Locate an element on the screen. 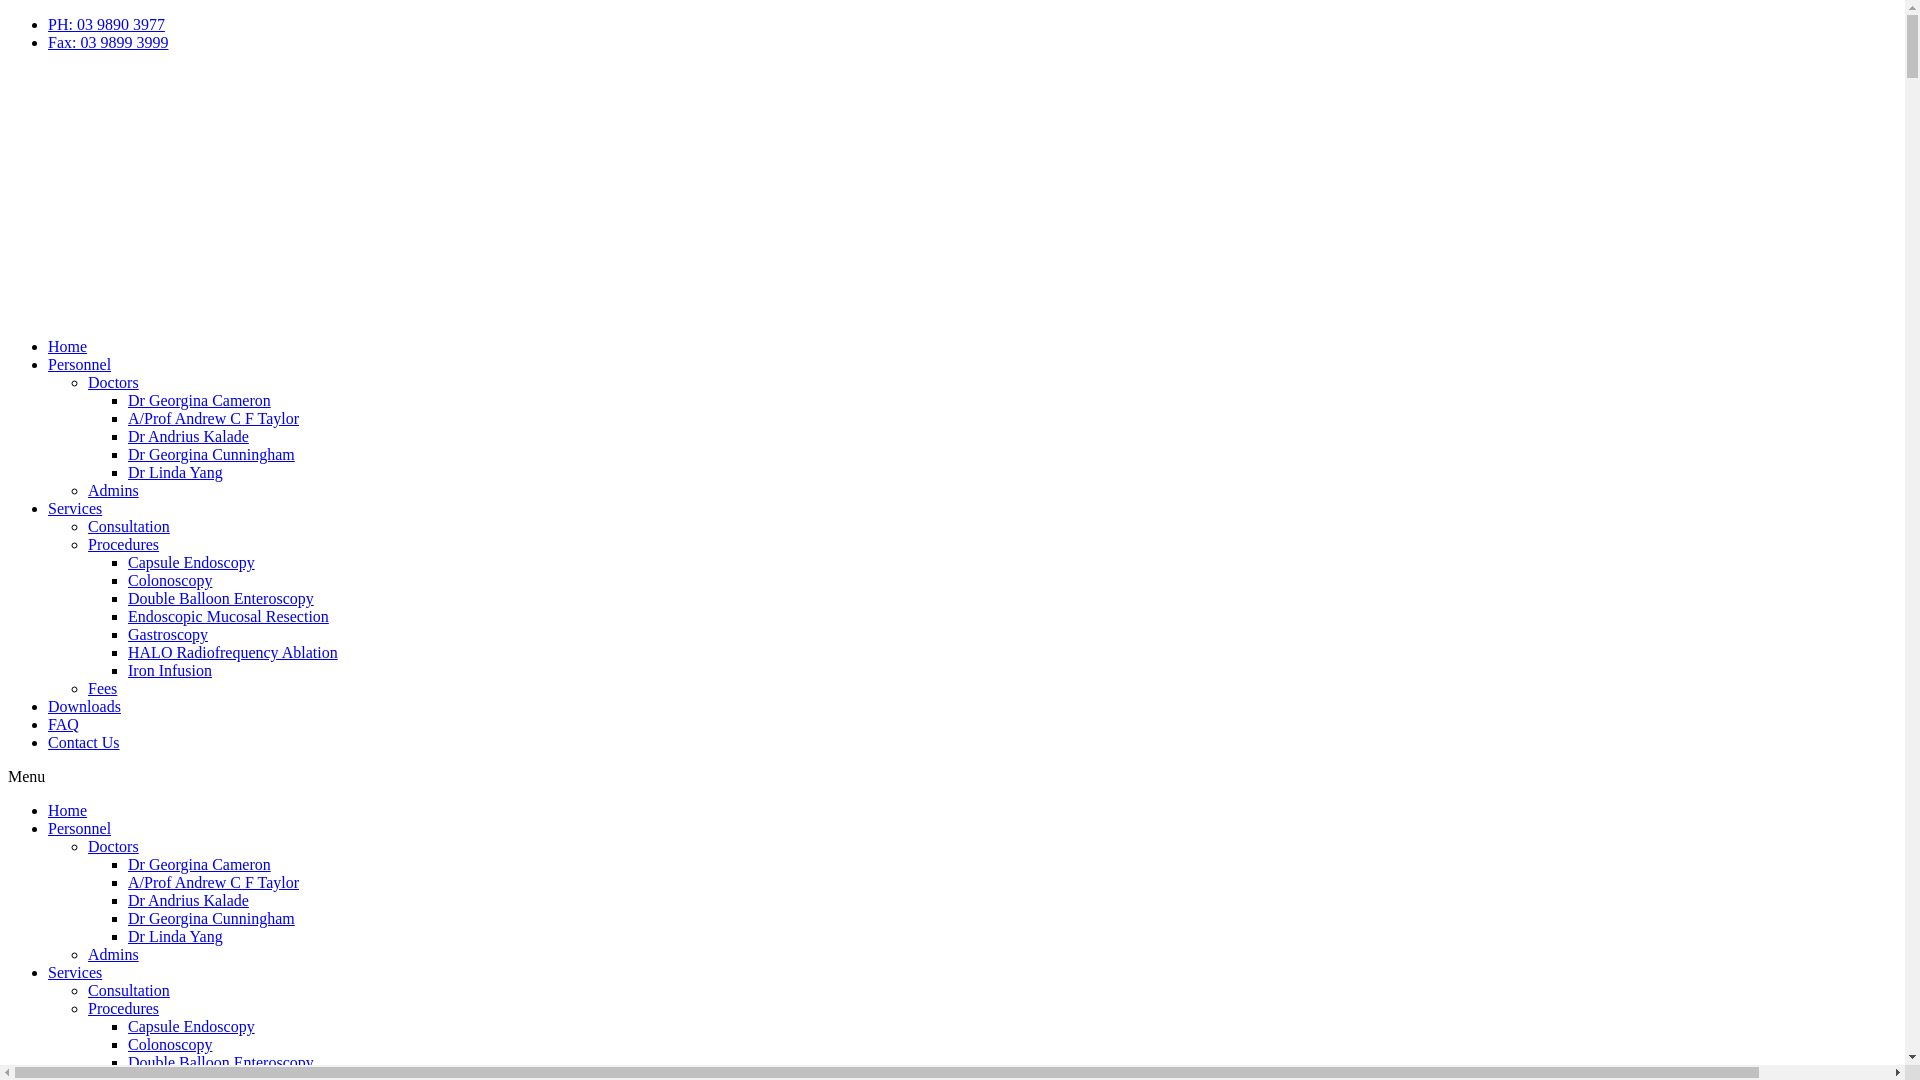 The width and height of the screenshot is (1920, 1080). Dr Georgina Cunningham is located at coordinates (212, 918).